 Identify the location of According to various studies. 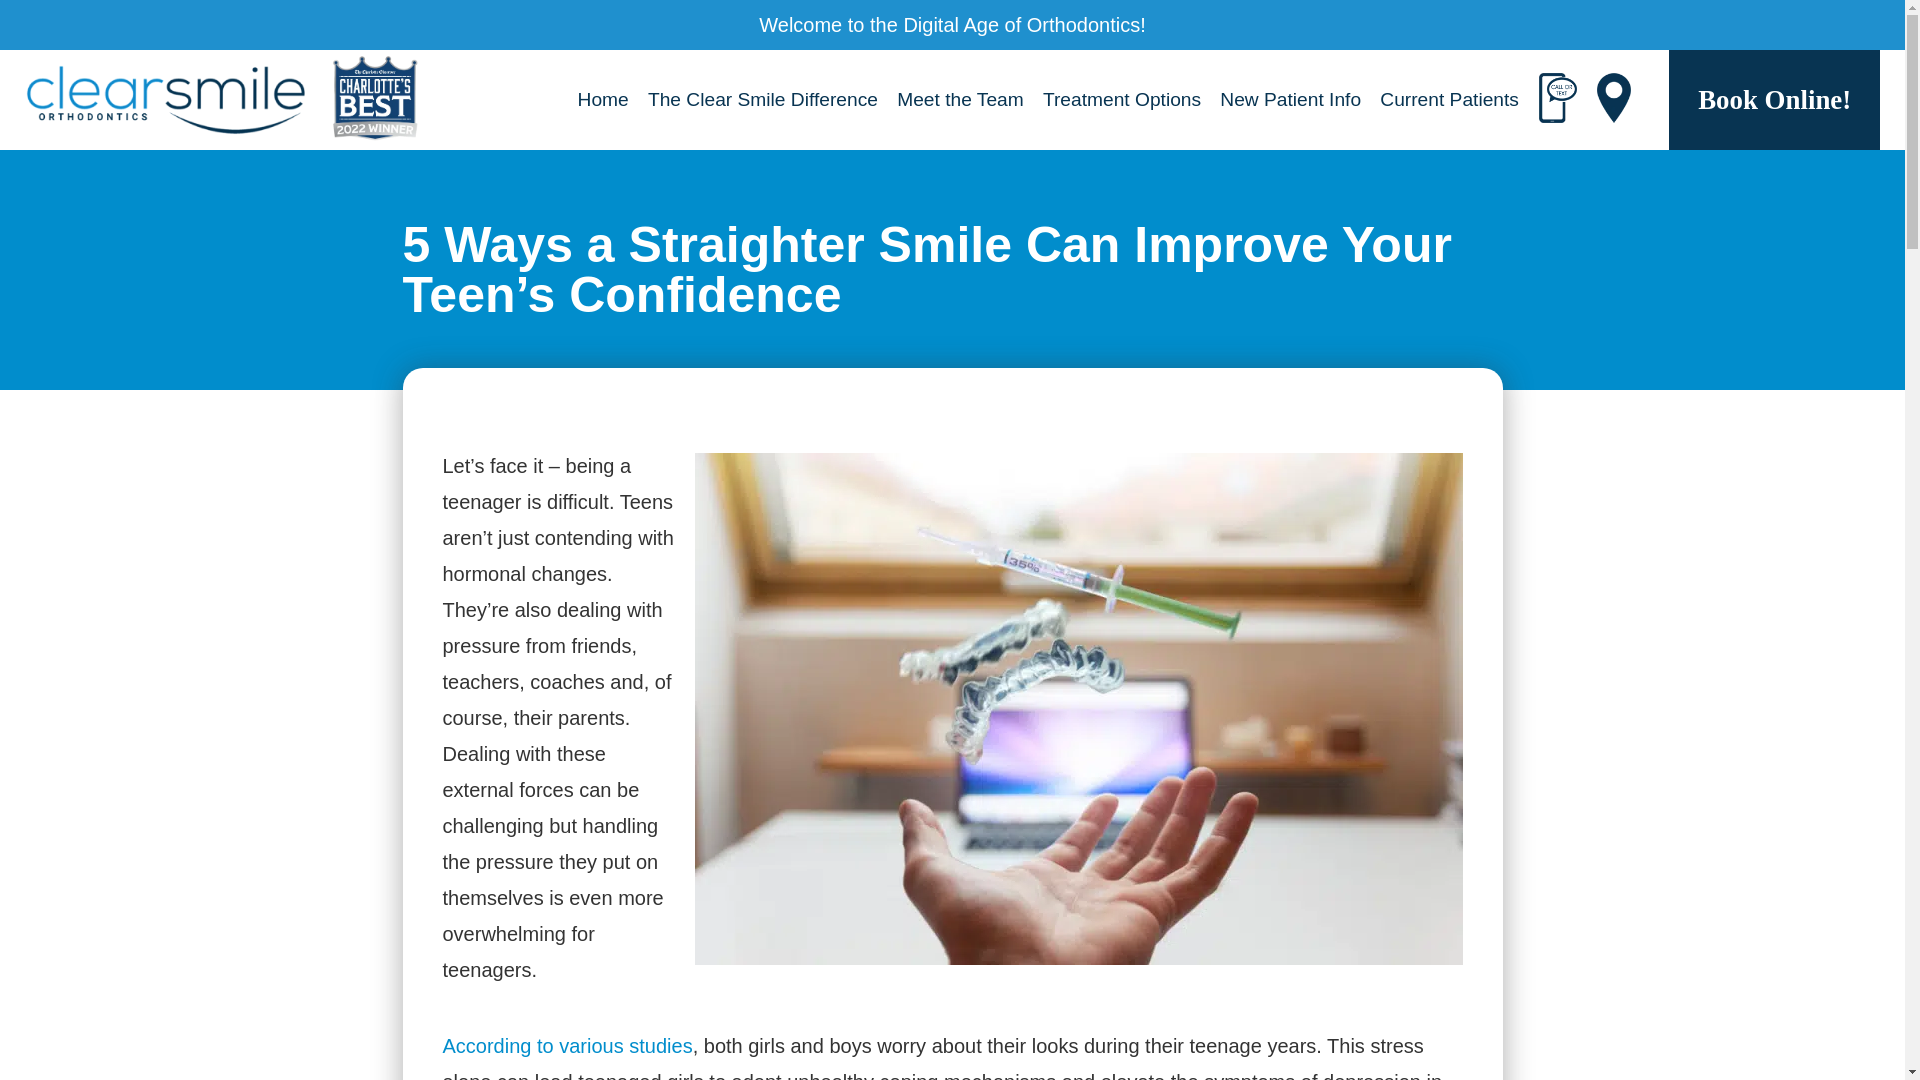
(566, 1046).